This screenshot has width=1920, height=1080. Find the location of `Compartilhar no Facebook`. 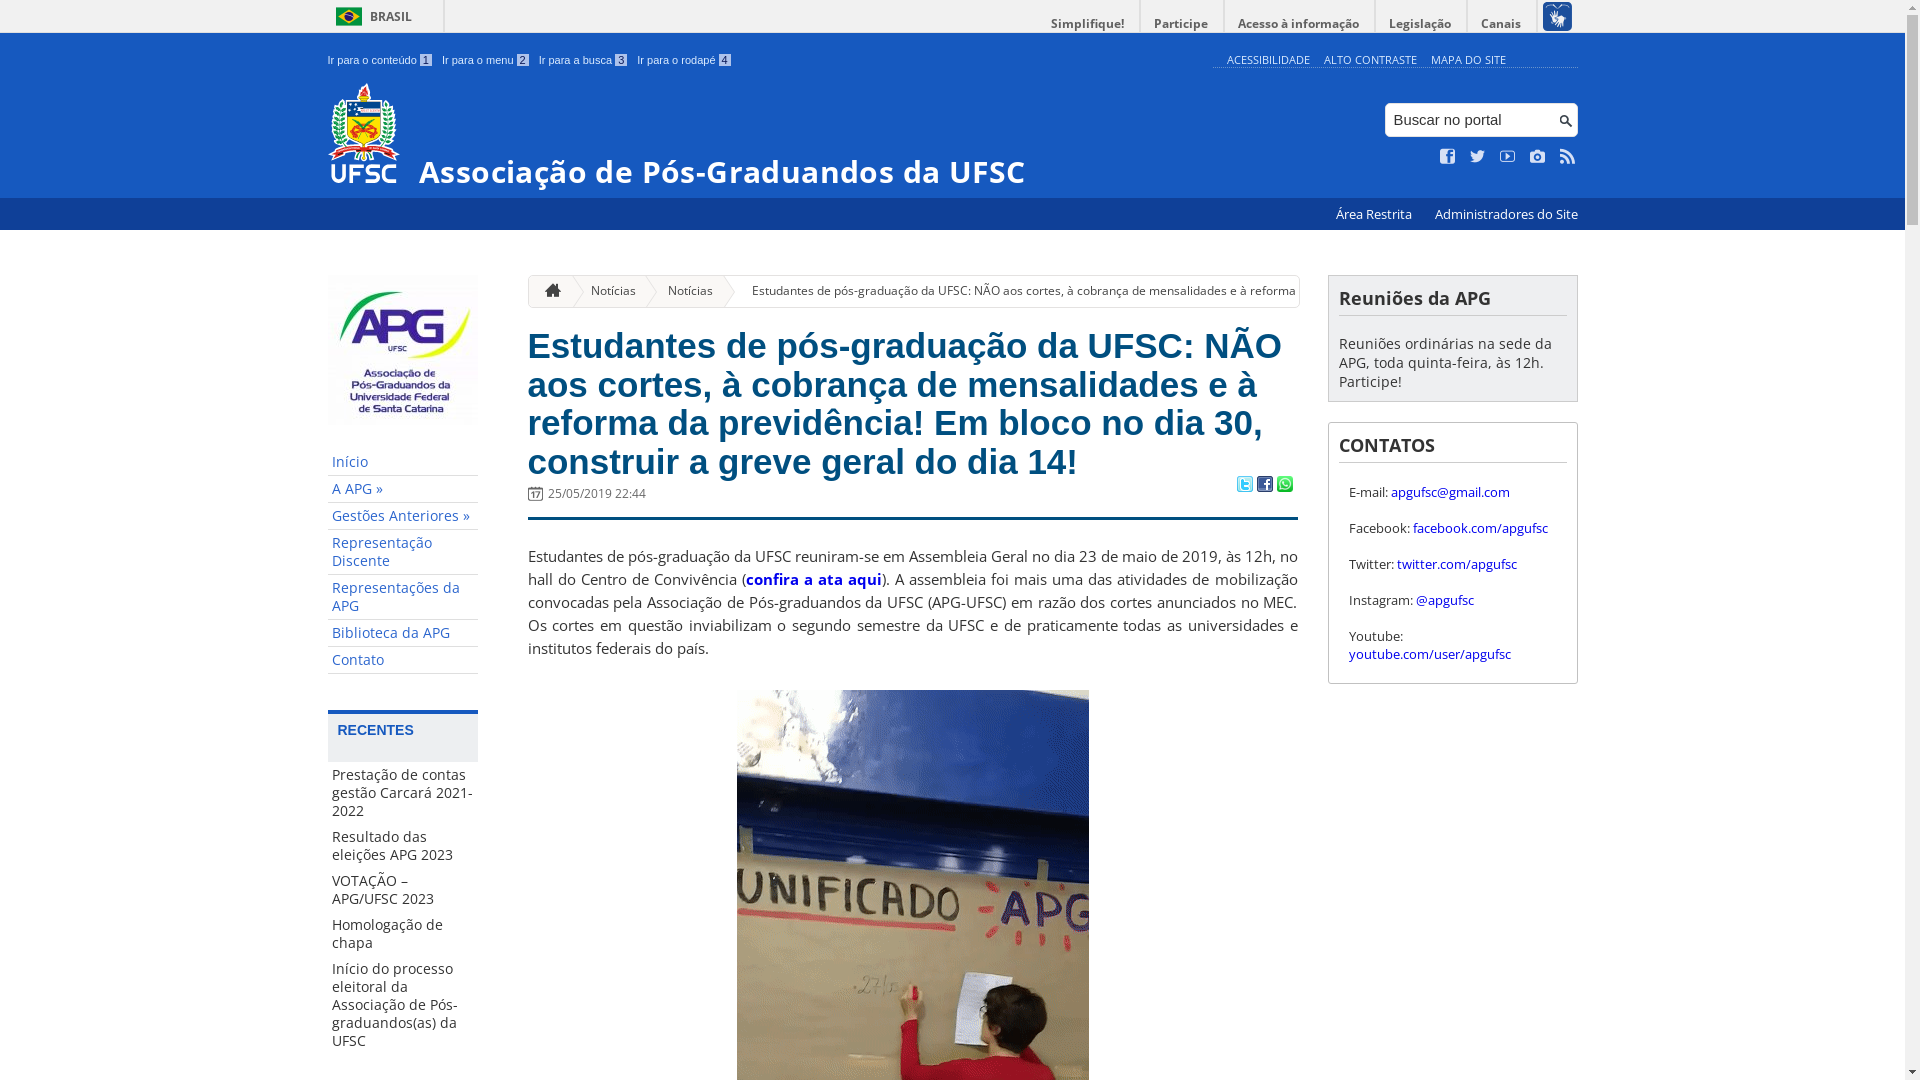

Compartilhar no Facebook is located at coordinates (1264, 486).